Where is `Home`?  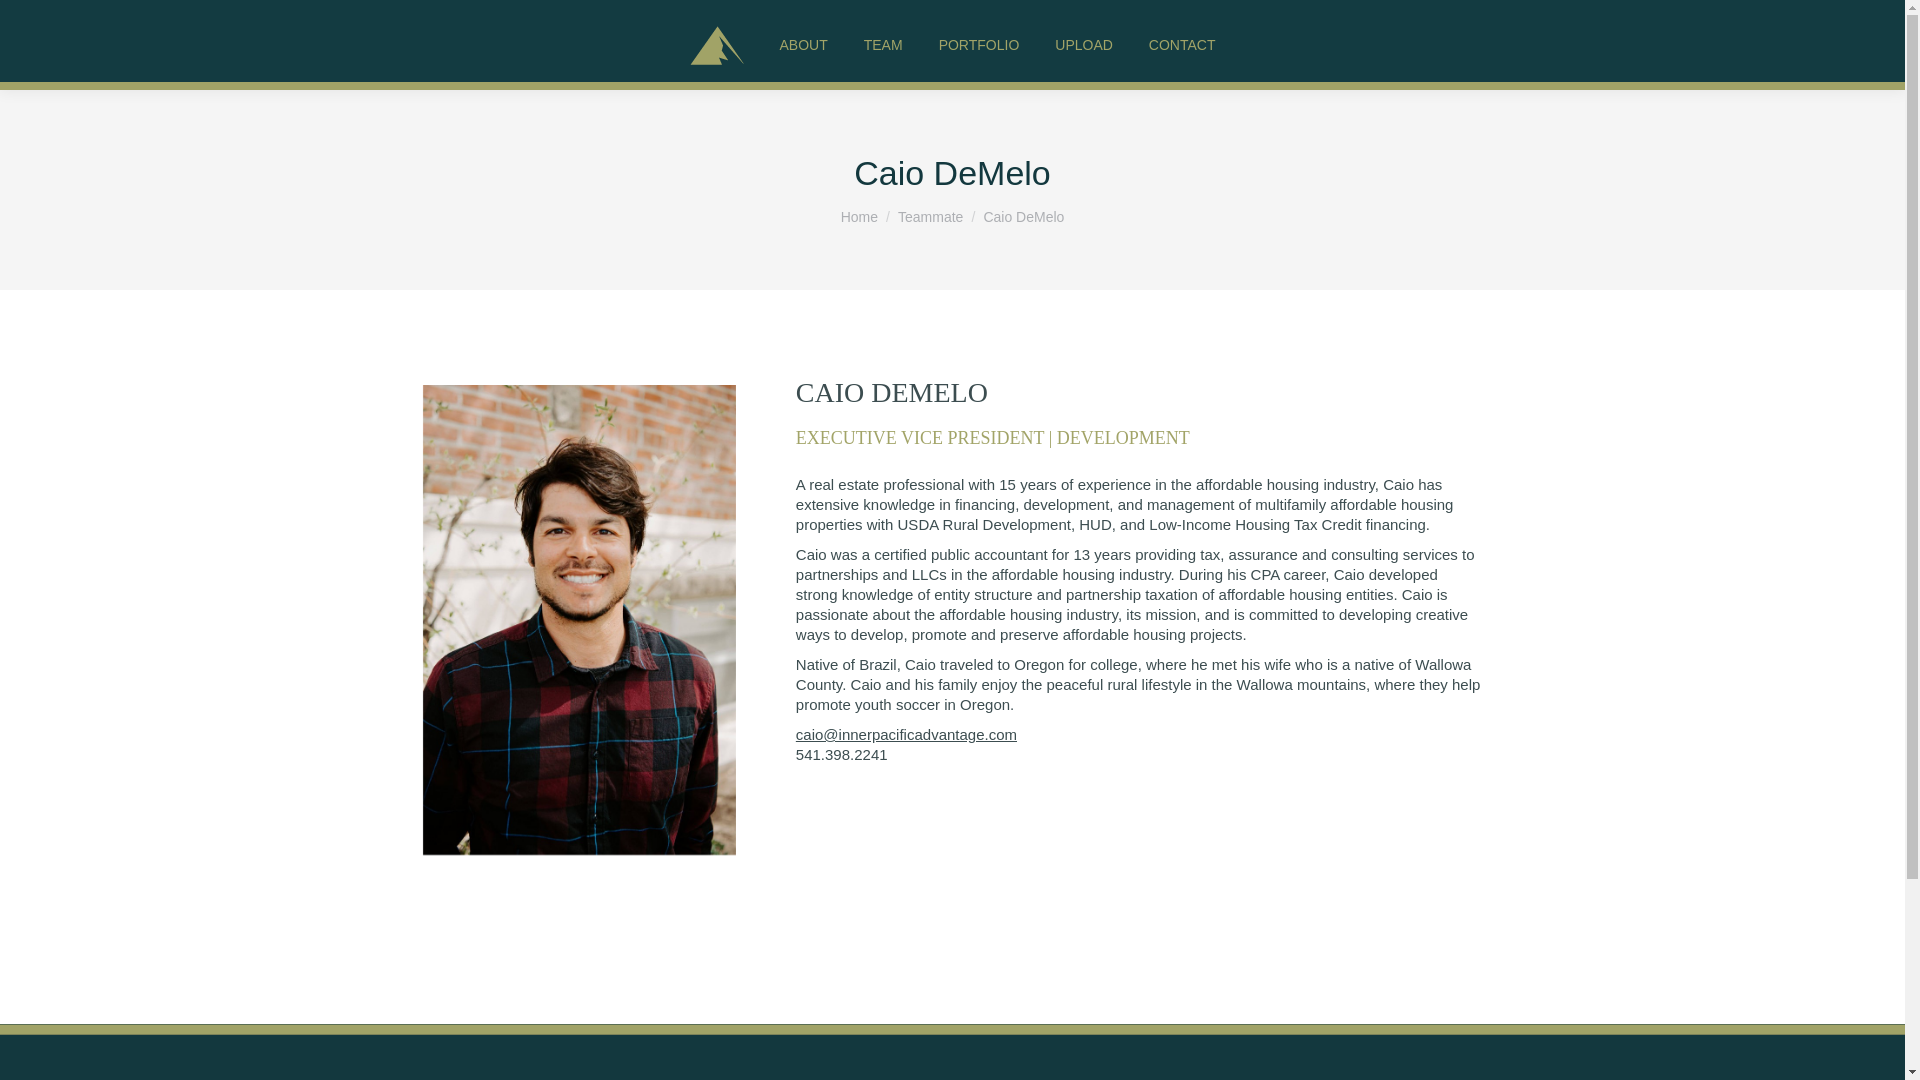 Home is located at coordinates (858, 216).